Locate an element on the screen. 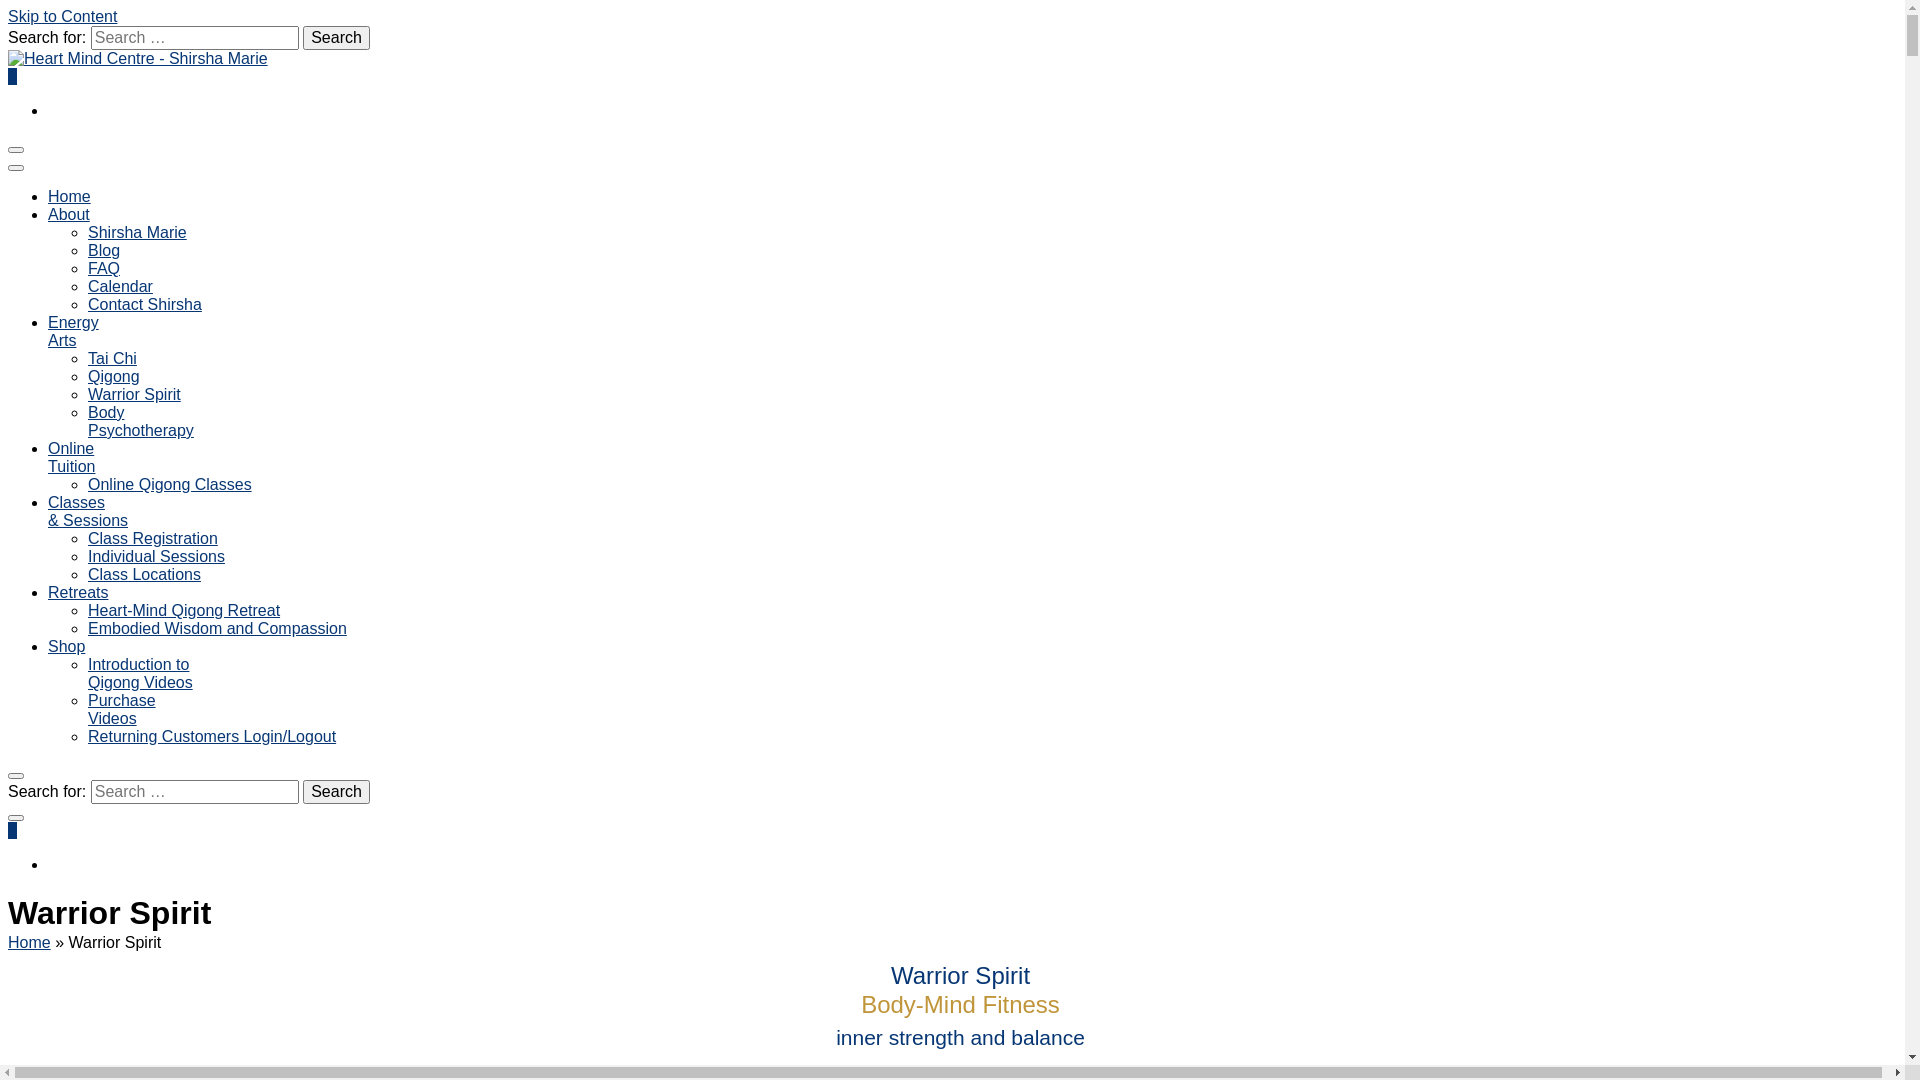  Shirsha Marie is located at coordinates (138, 232).